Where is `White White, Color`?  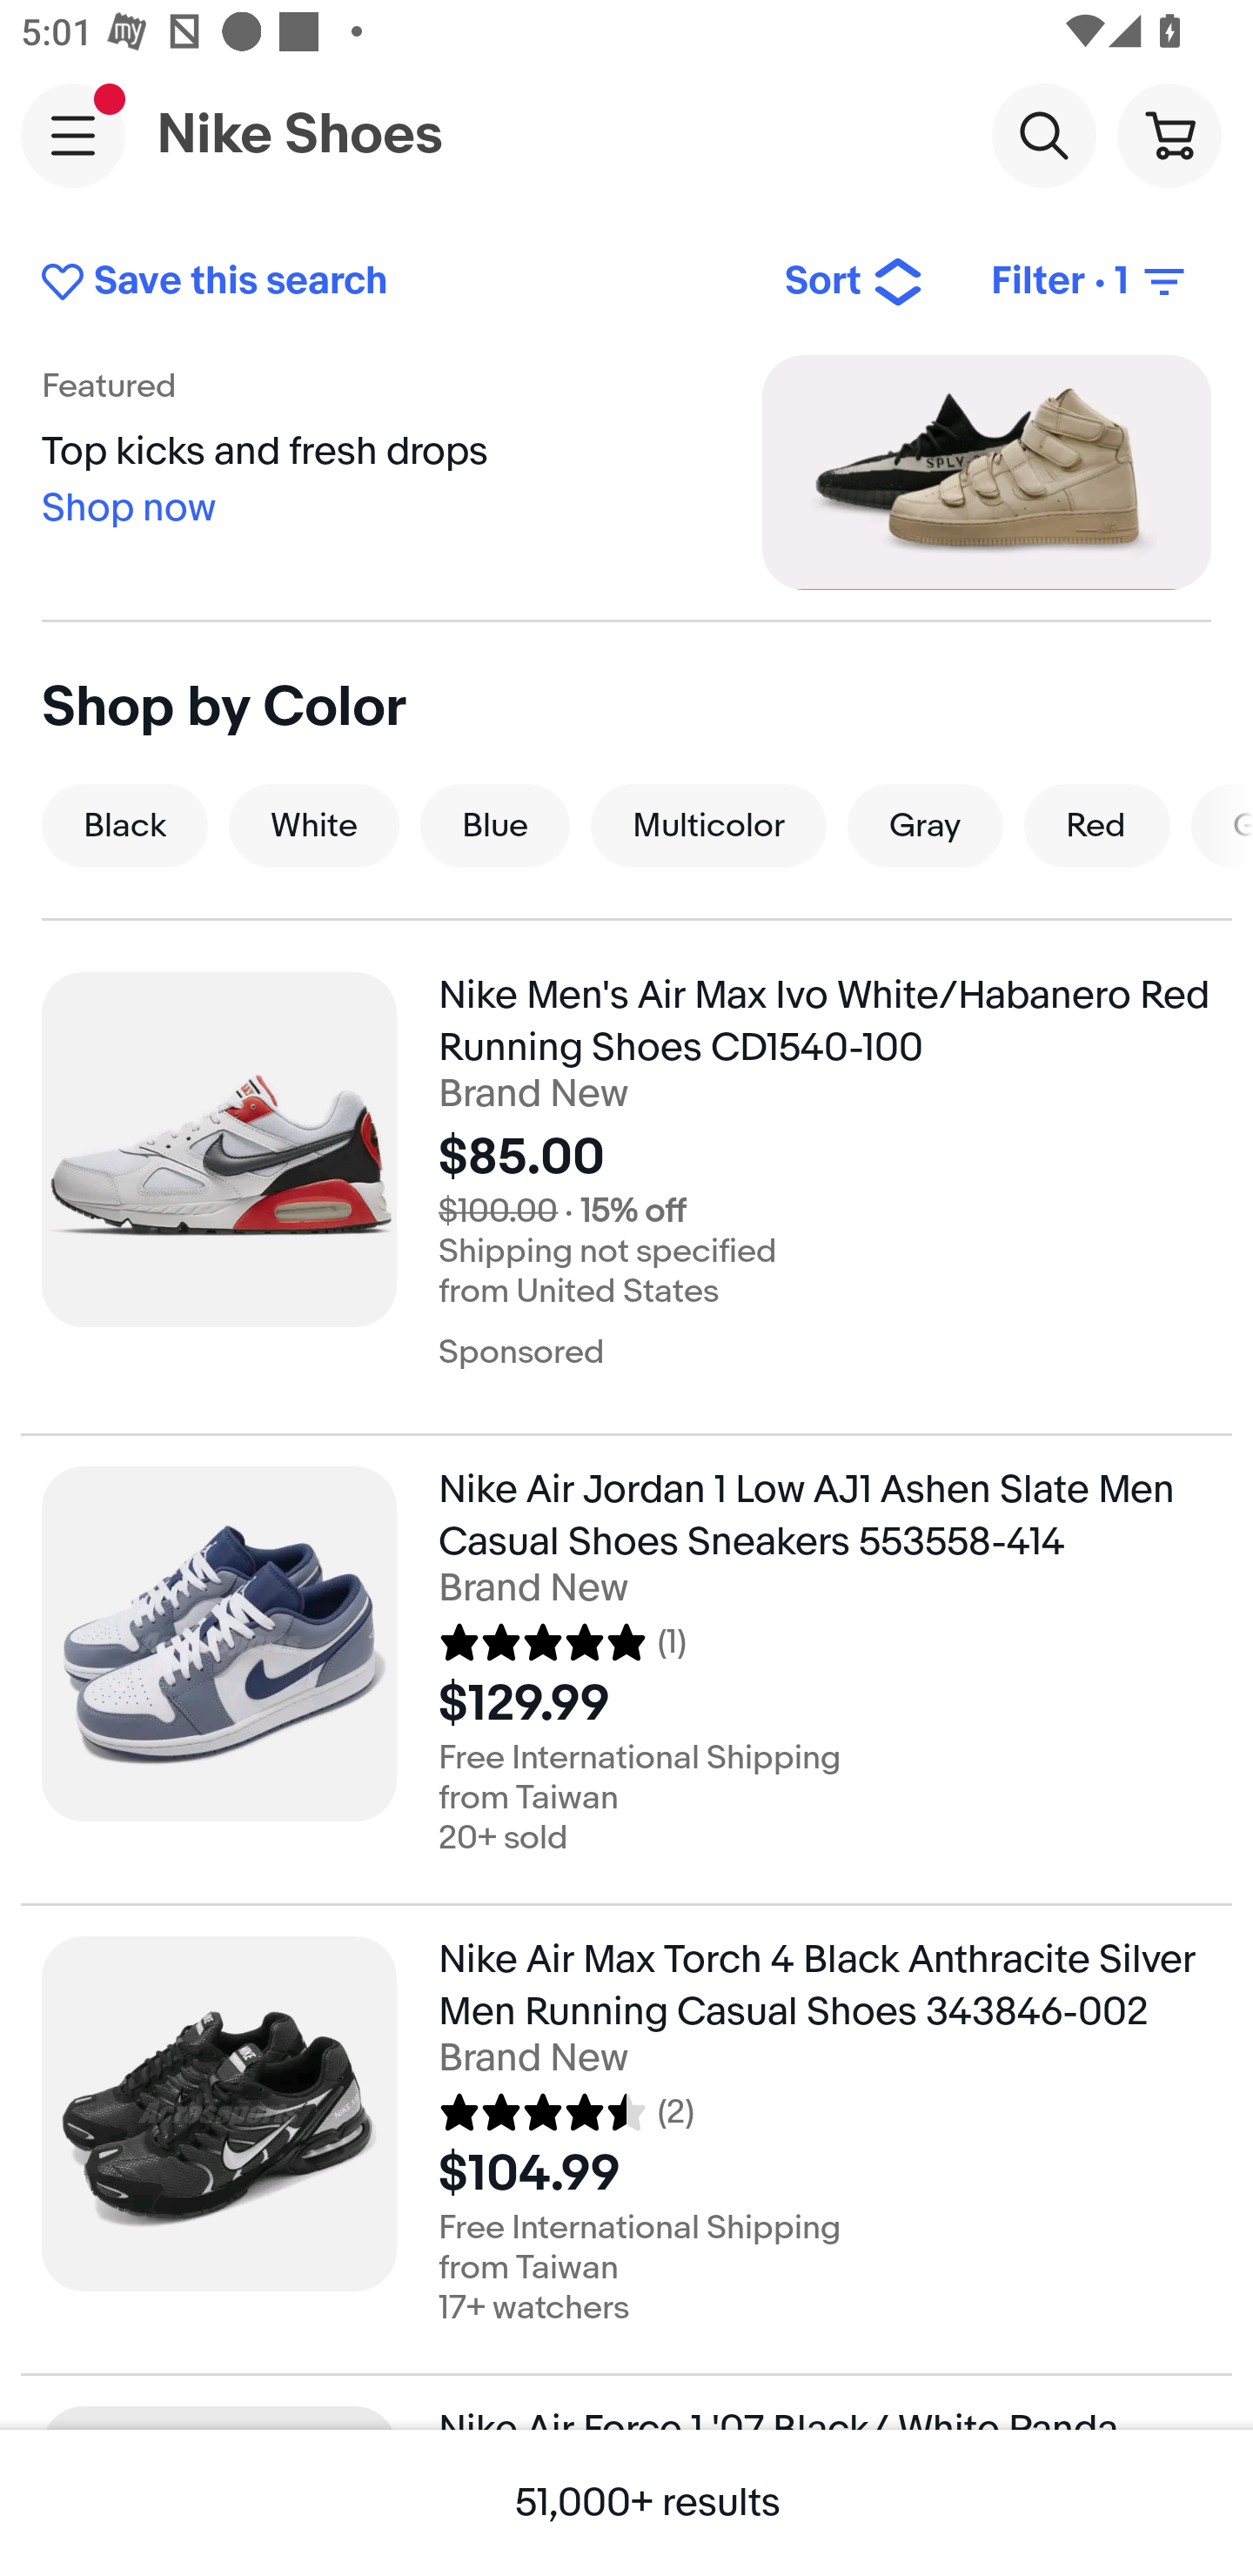
White White, Color is located at coordinates (314, 825).